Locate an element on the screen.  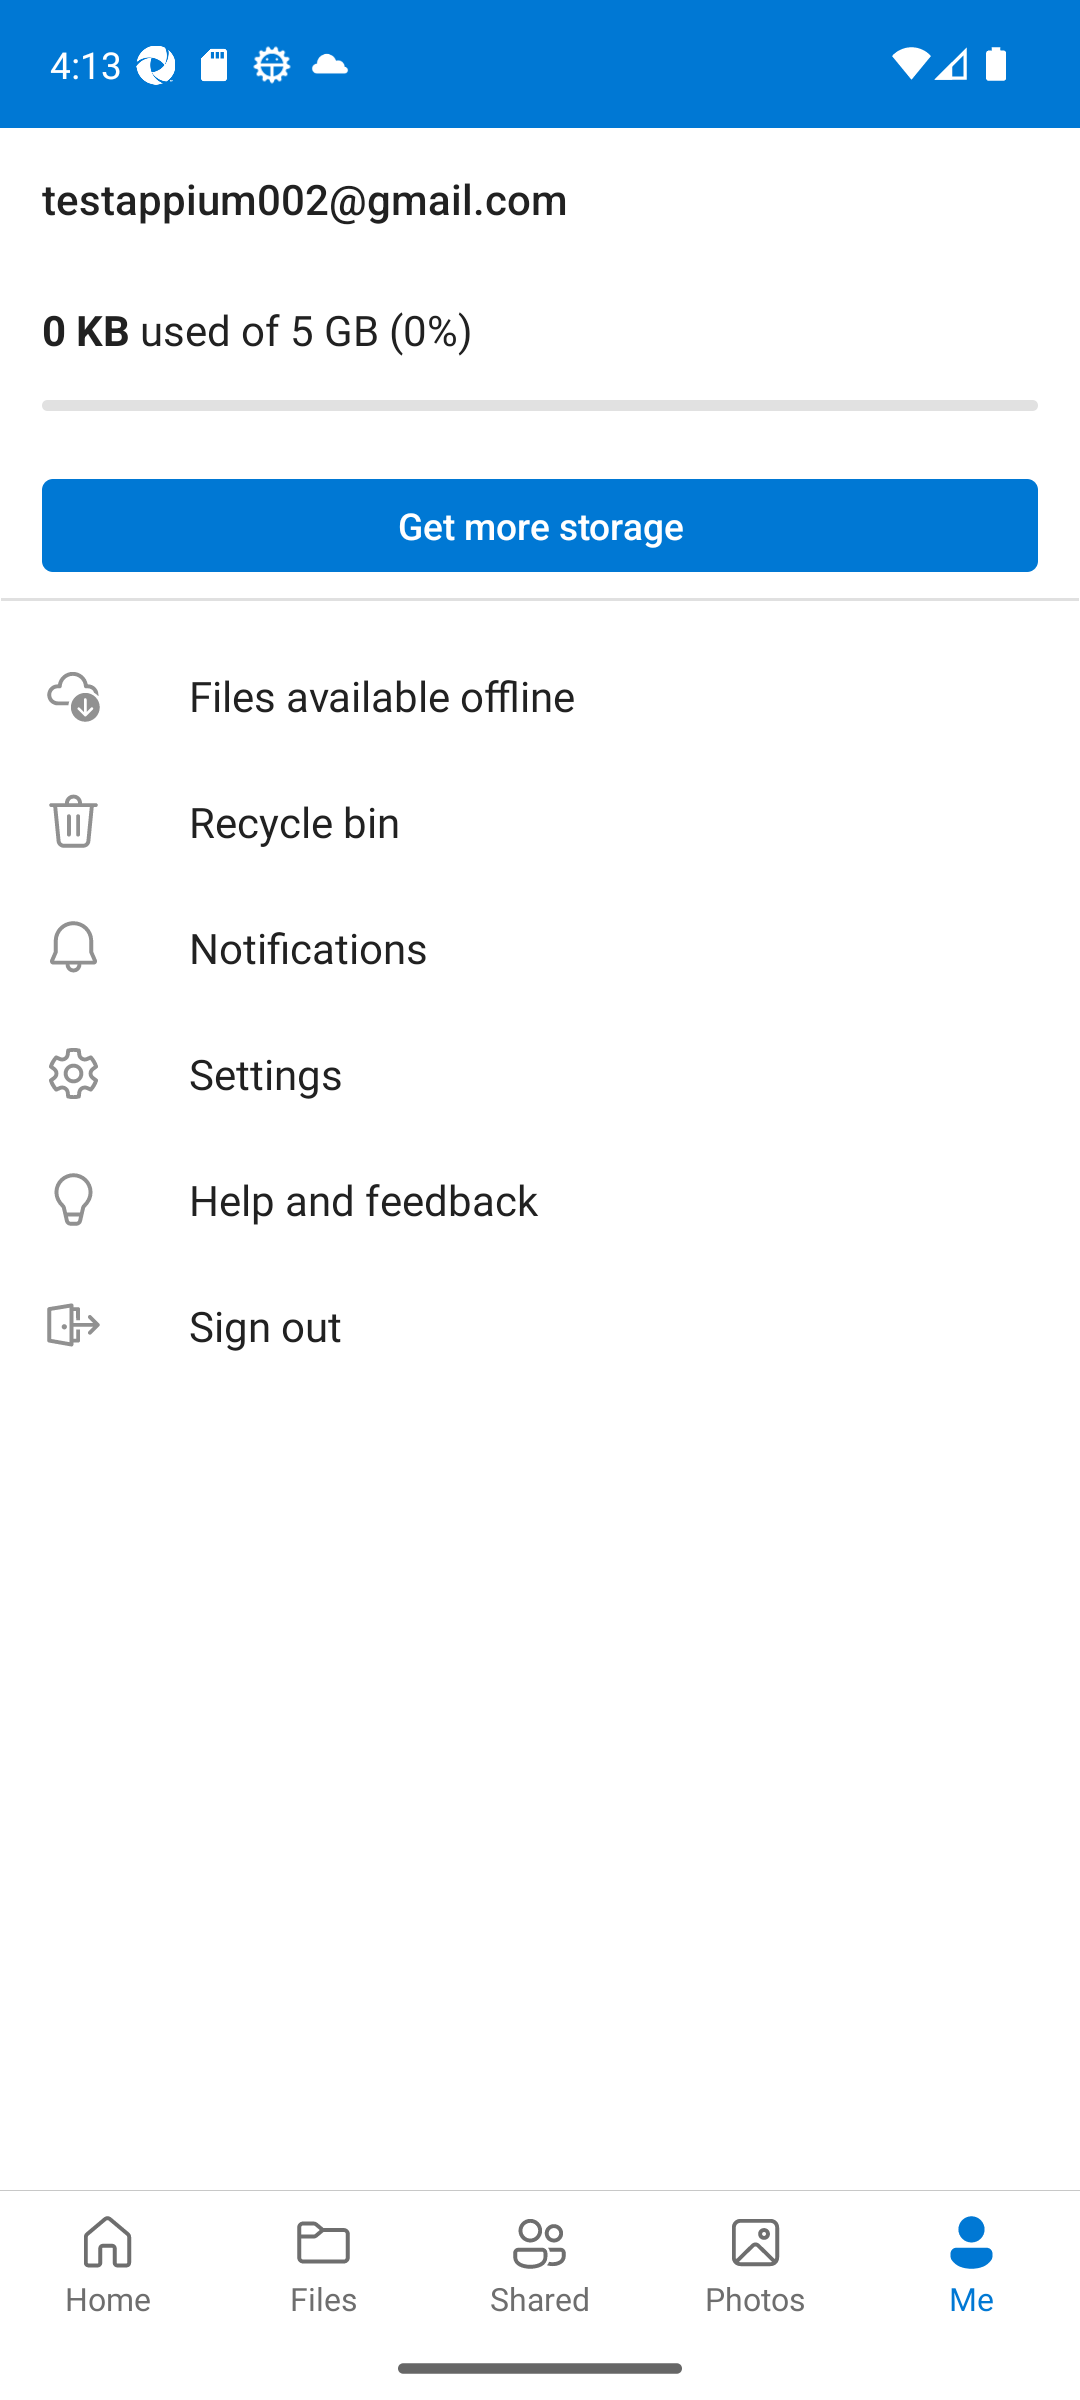
Shared pivot Shared is located at coordinates (540, 2262).